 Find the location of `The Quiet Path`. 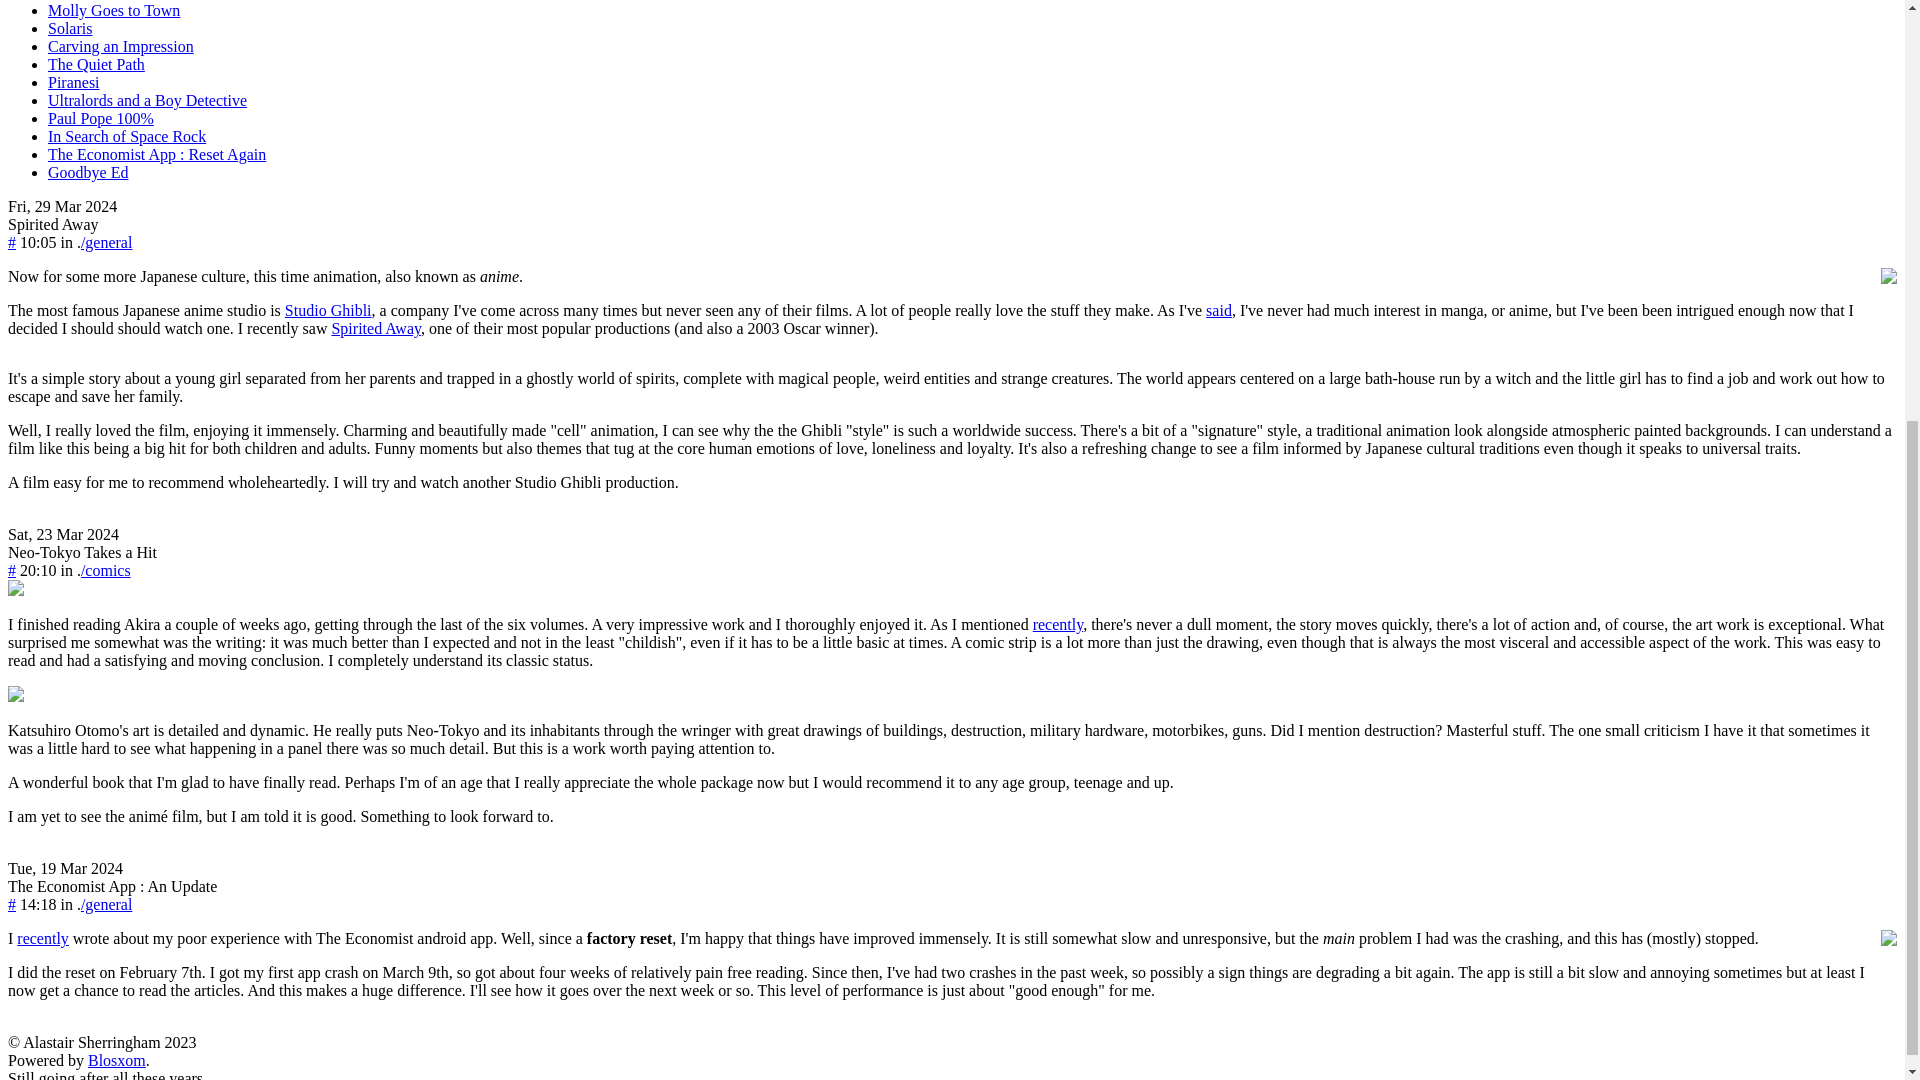

The Quiet Path is located at coordinates (96, 64).